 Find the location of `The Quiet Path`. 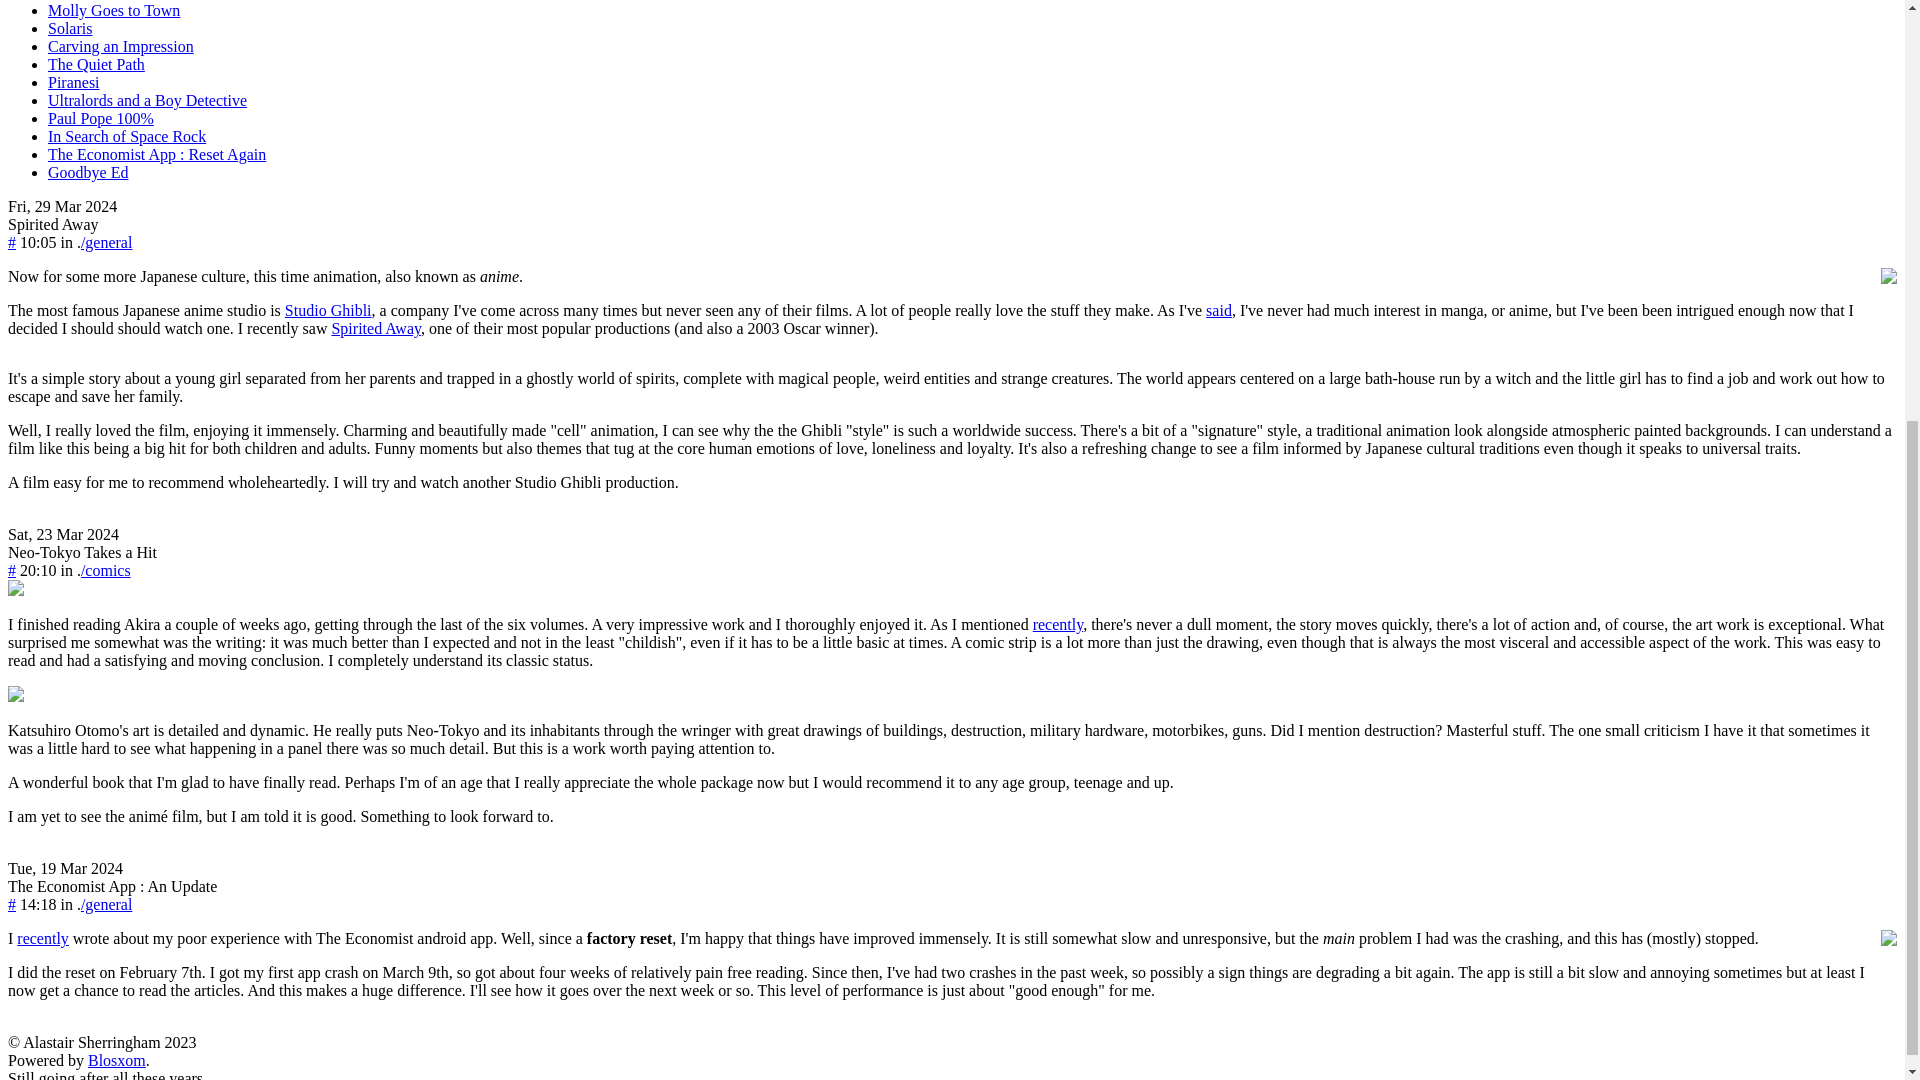

The Quiet Path is located at coordinates (96, 64).